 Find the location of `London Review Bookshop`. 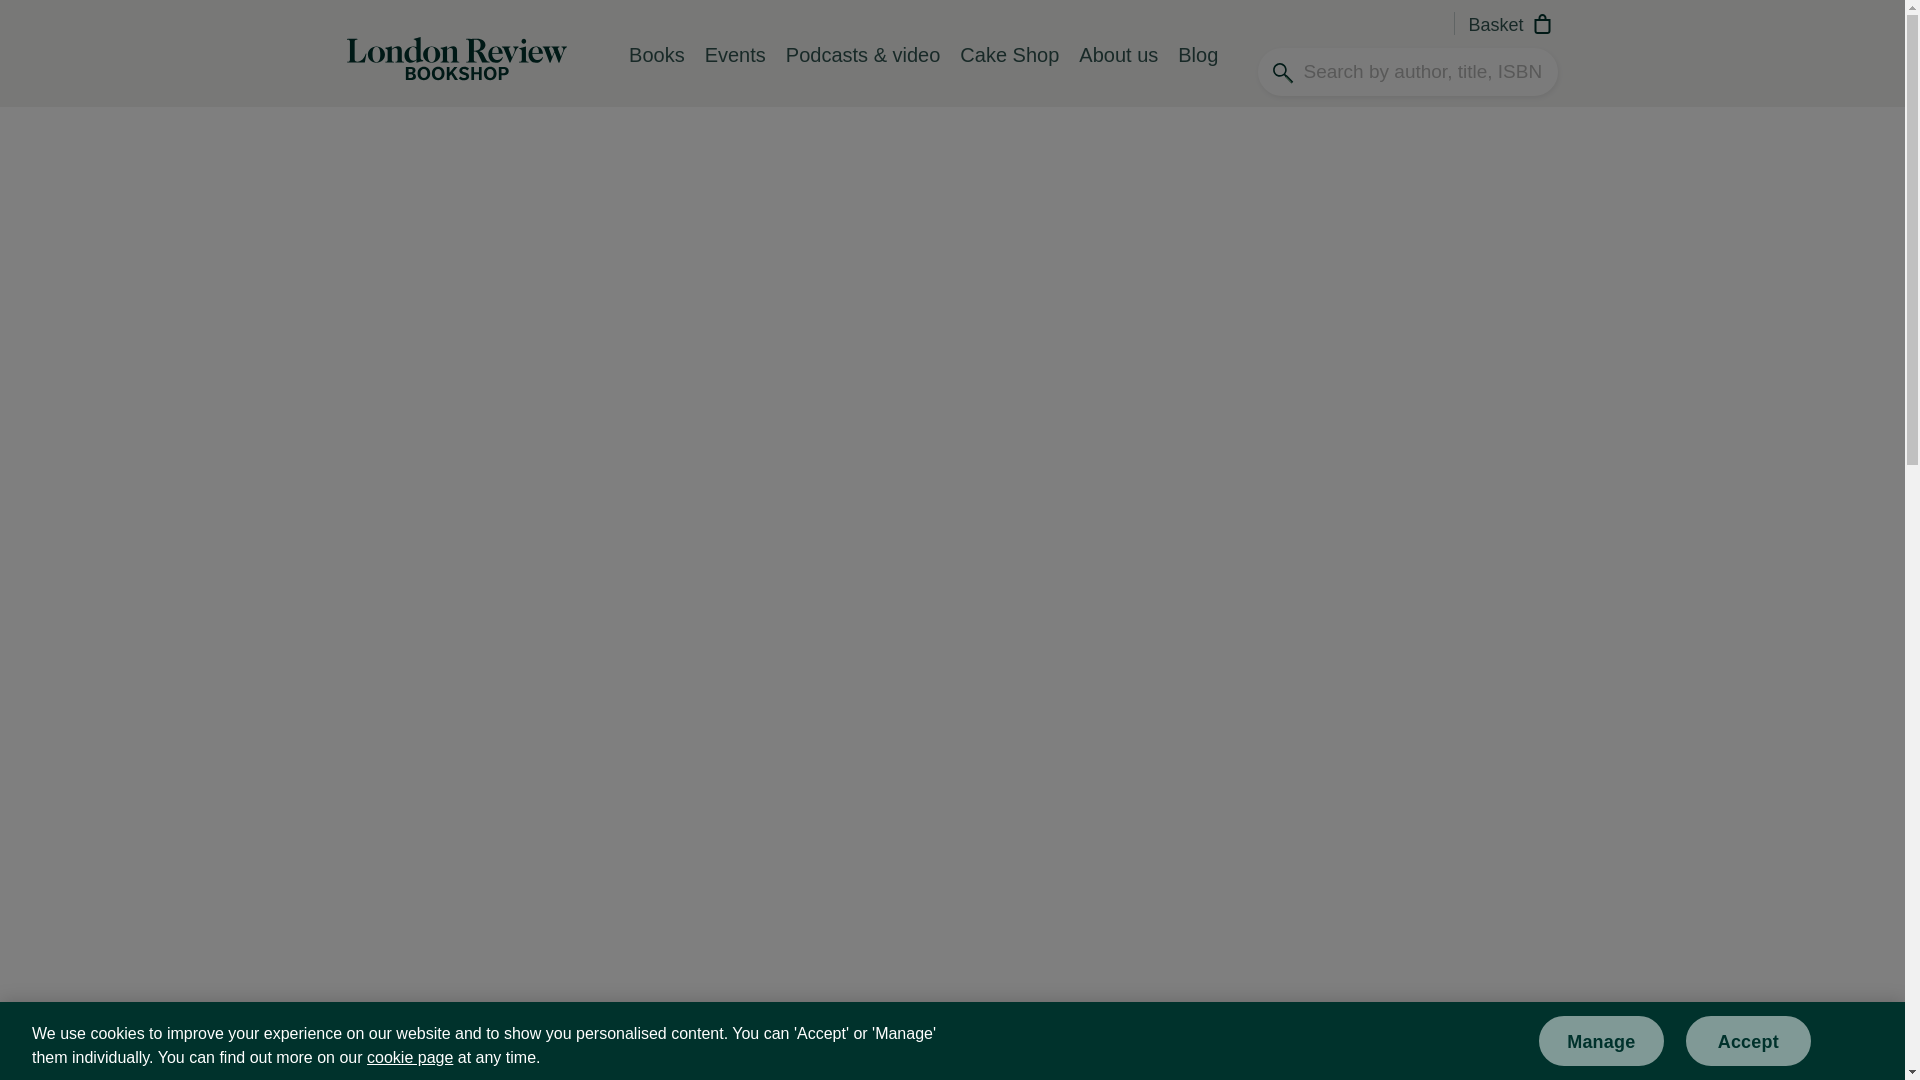

London Review Bookshop is located at coordinates (456, 56).